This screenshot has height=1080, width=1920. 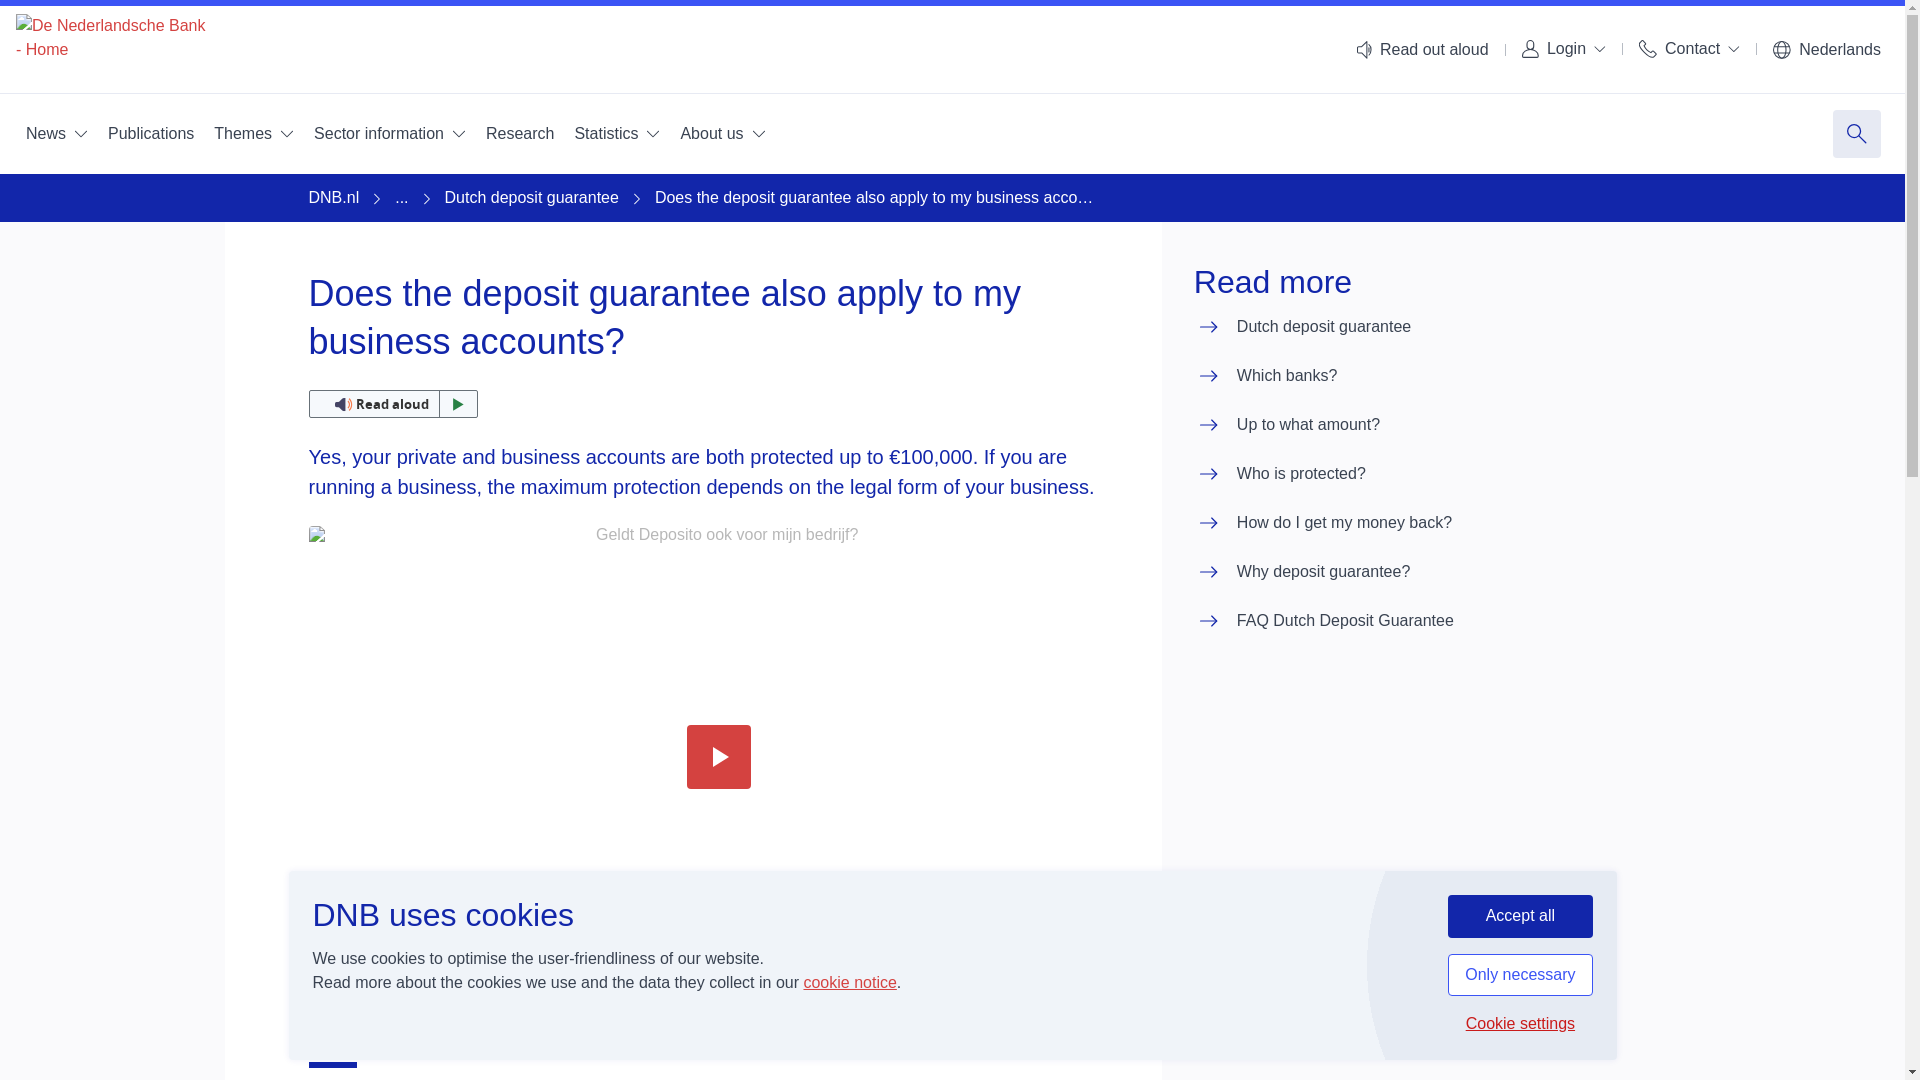 What do you see at coordinates (253, 134) in the screenshot?
I see `Themes` at bounding box center [253, 134].